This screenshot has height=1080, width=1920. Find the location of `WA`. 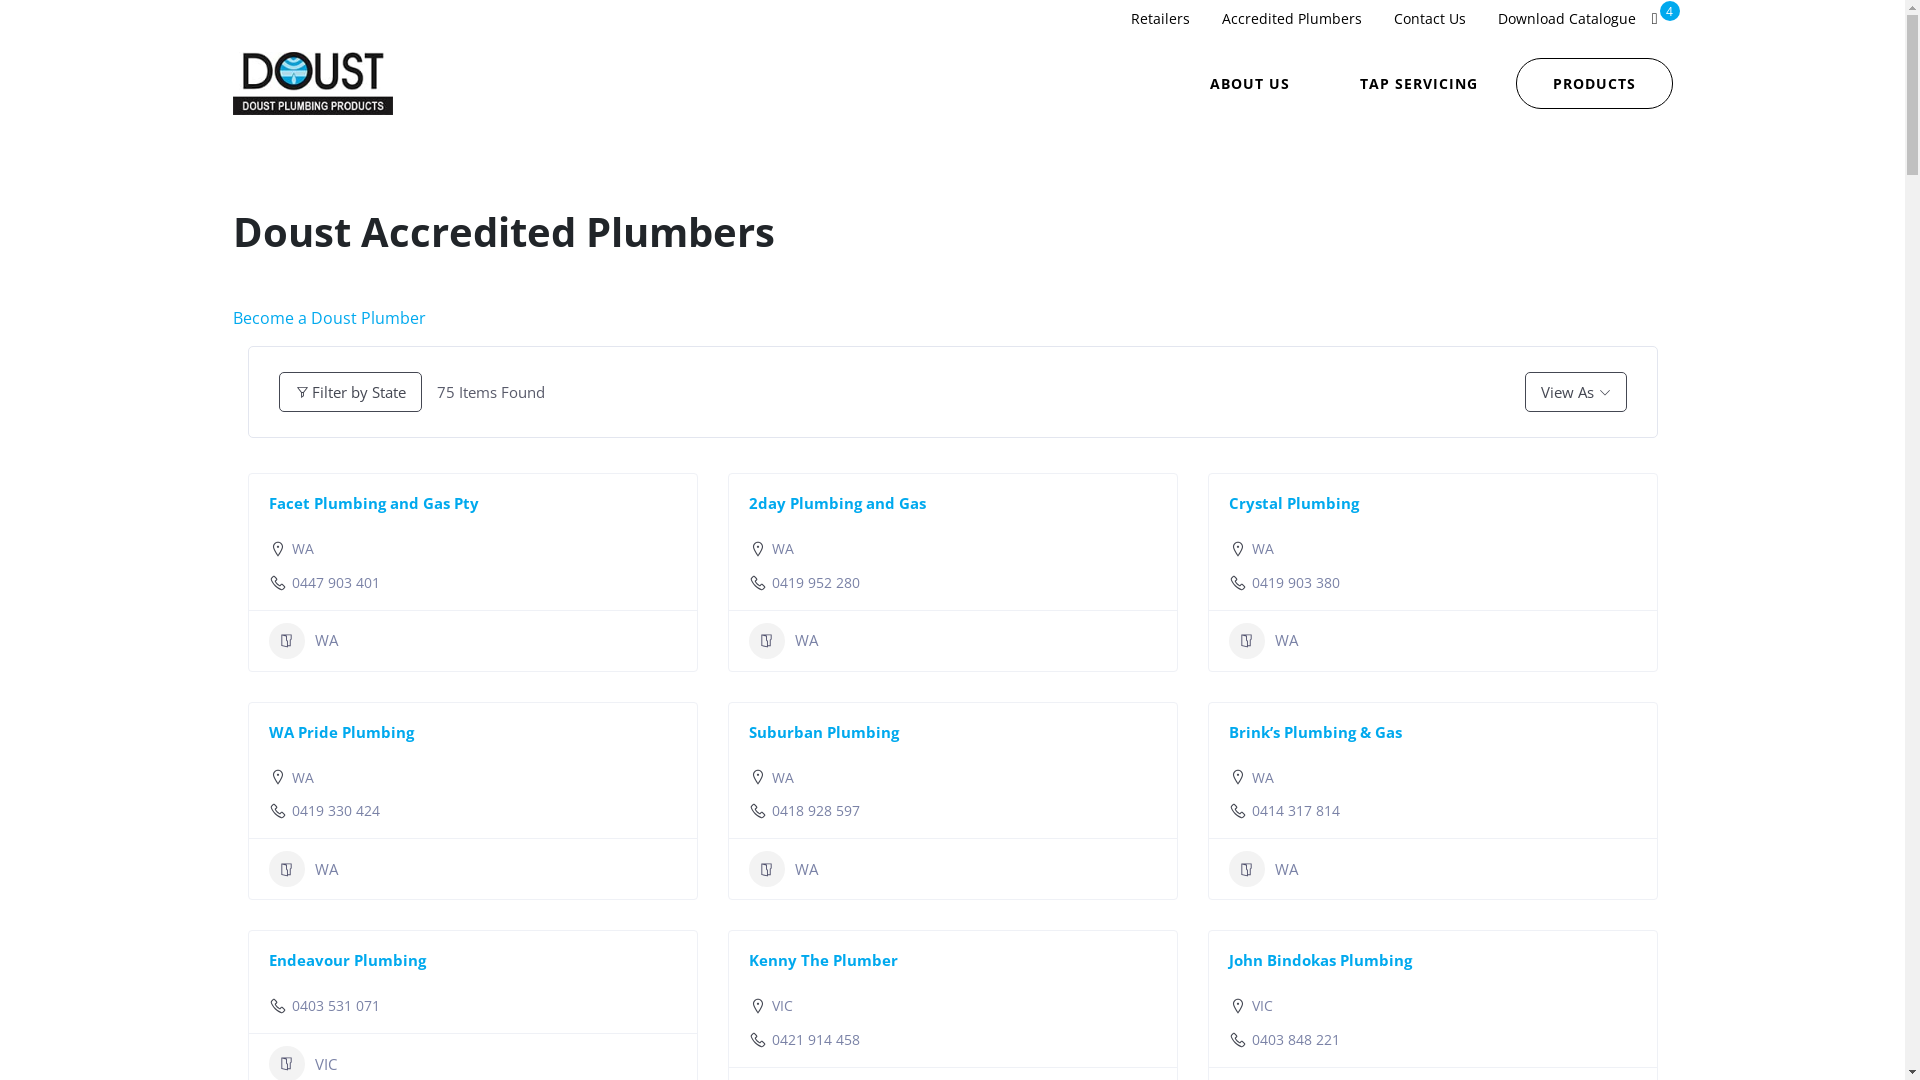

WA is located at coordinates (303, 548).